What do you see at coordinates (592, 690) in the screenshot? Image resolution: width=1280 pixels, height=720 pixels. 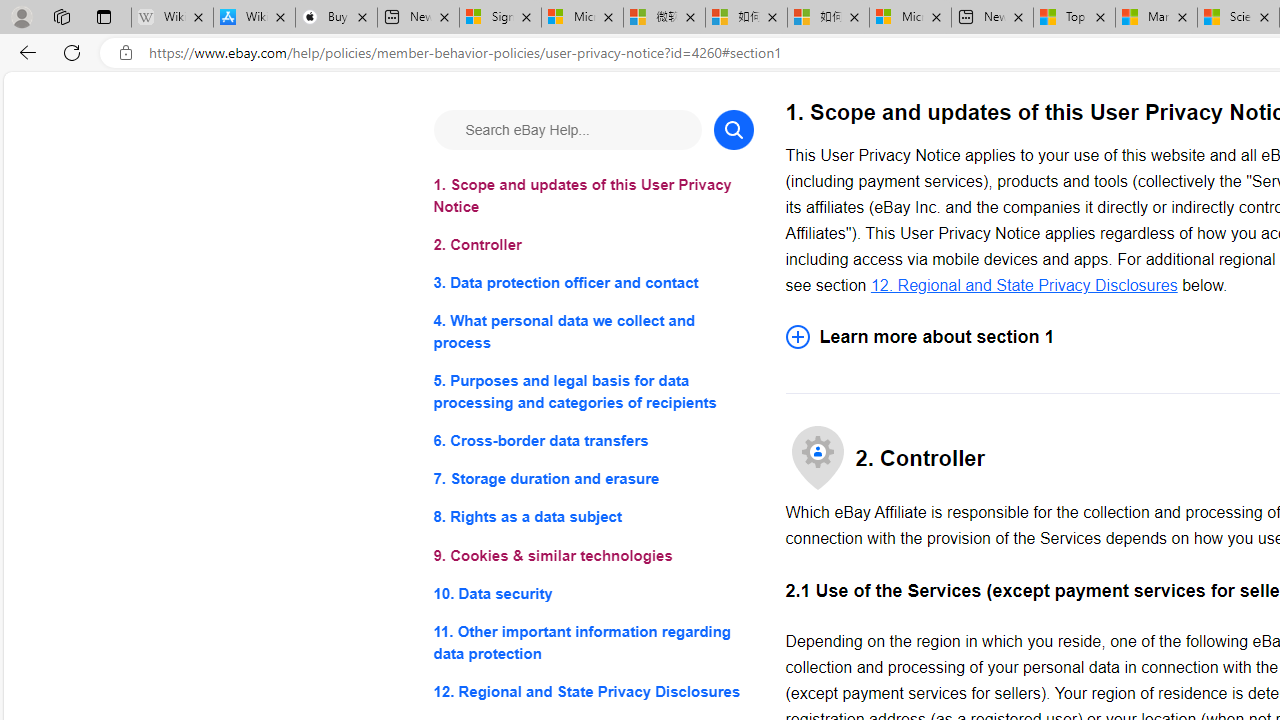 I see `12. Regional and State Privacy Disclosures` at bounding box center [592, 690].